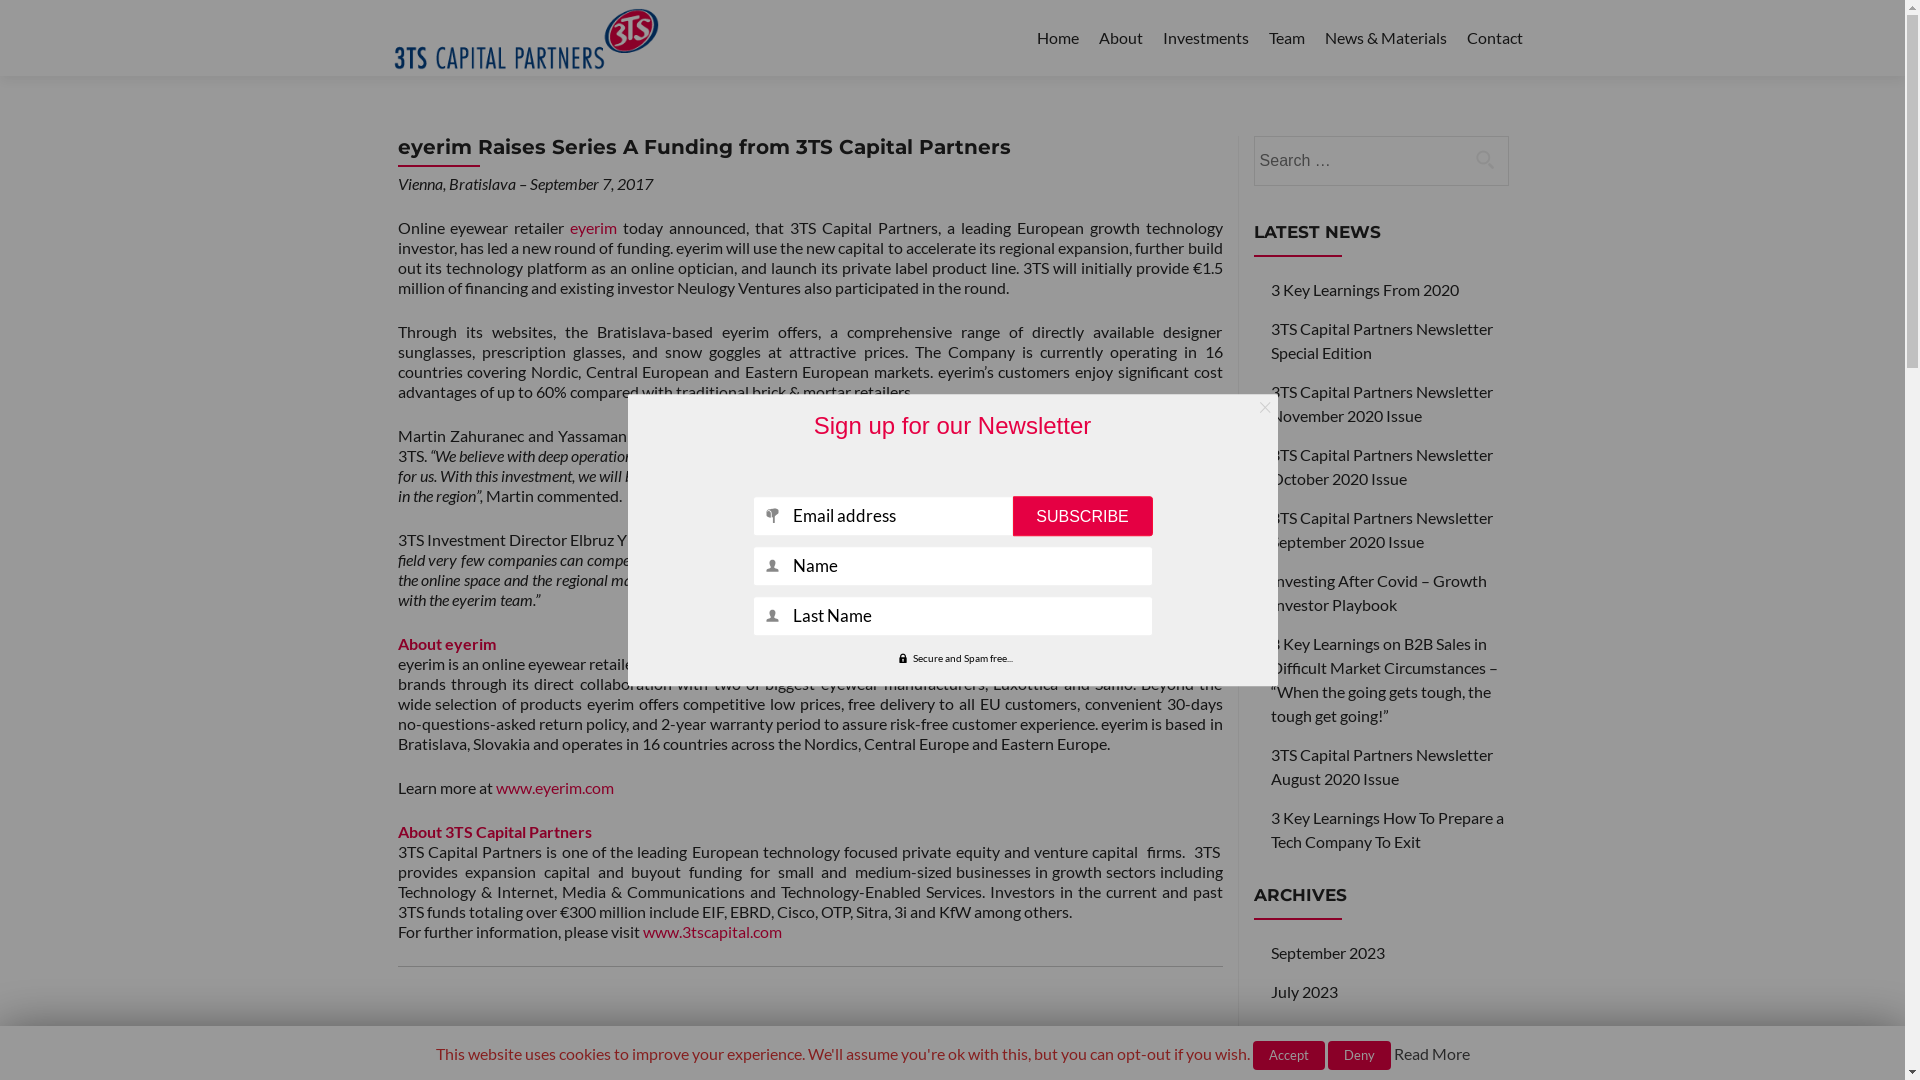 The width and height of the screenshot is (1920, 1080). Describe the element at coordinates (1304, 992) in the screenshot. I see `July 2023` at that location.